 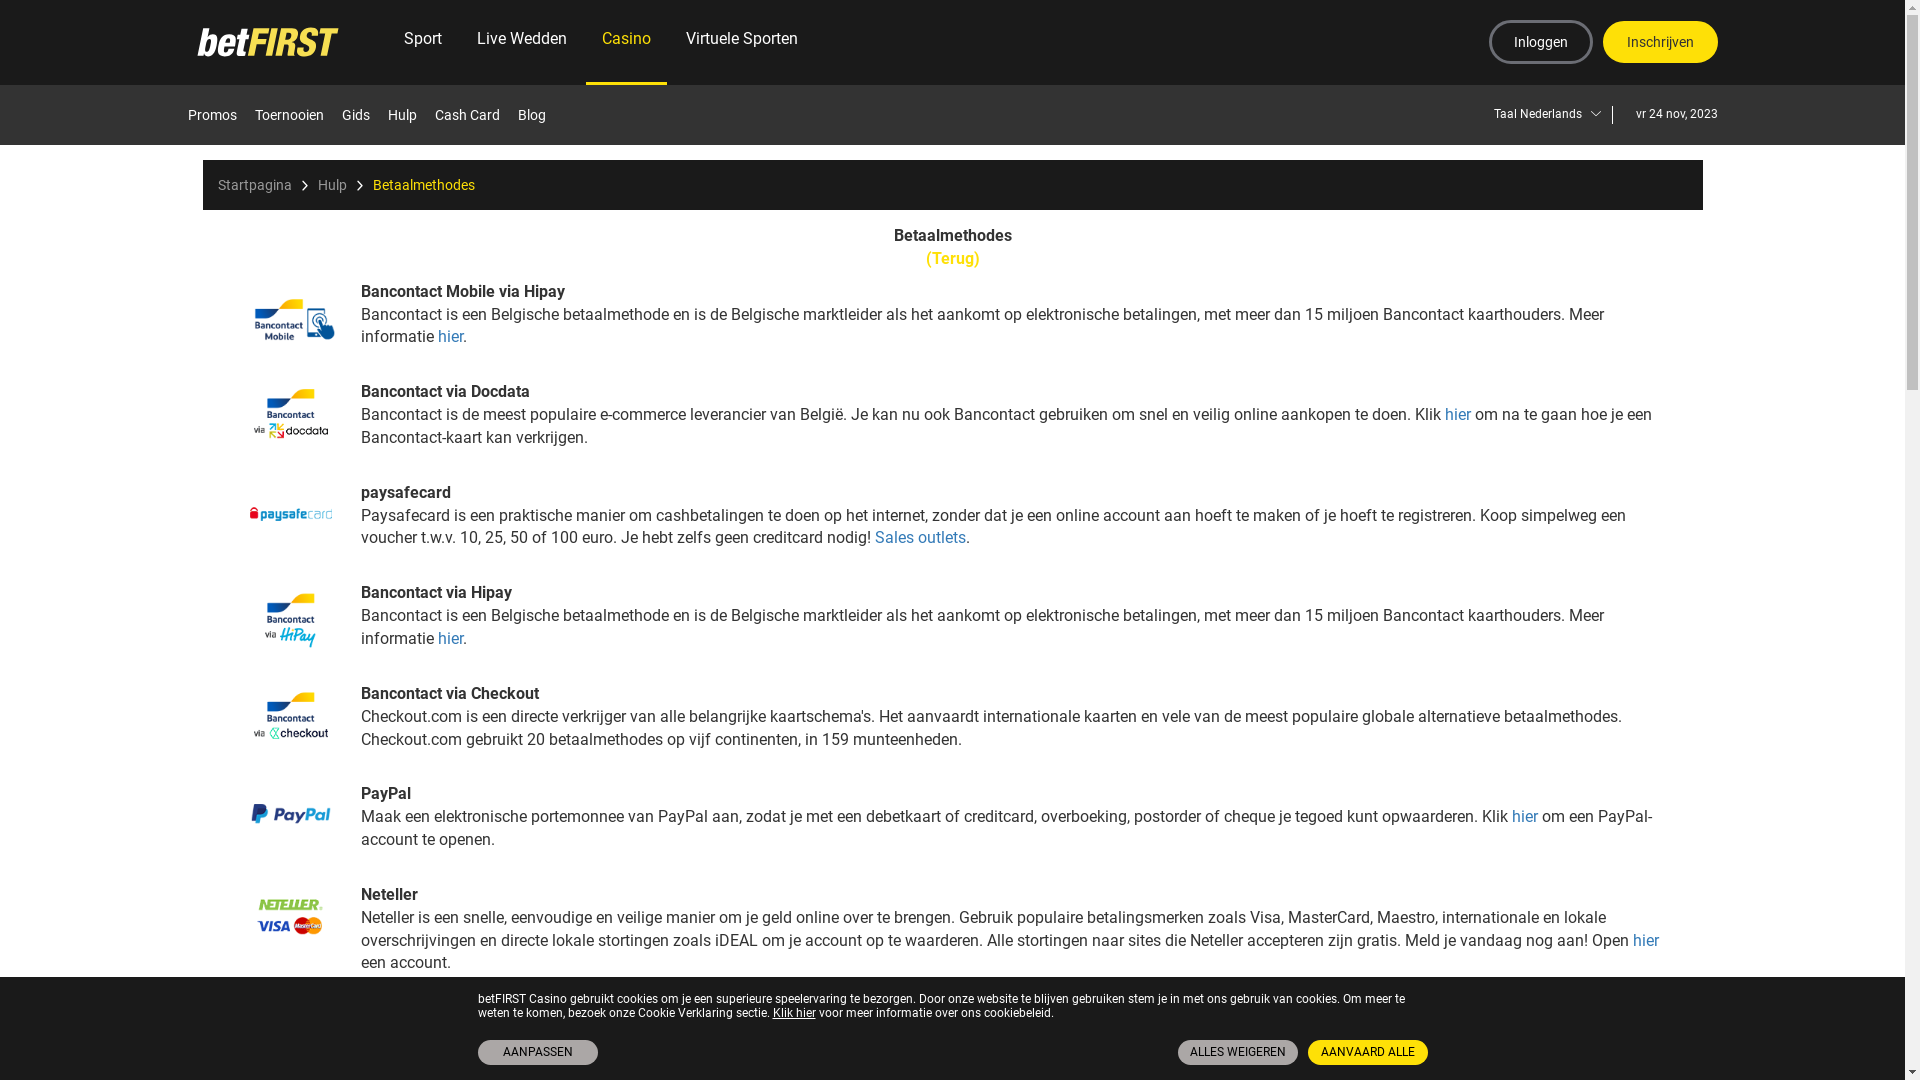 What do you see at coordinates (1660, 42) in the screenshot?
I see `Inschrijven` at bounding box center [1660, 42].